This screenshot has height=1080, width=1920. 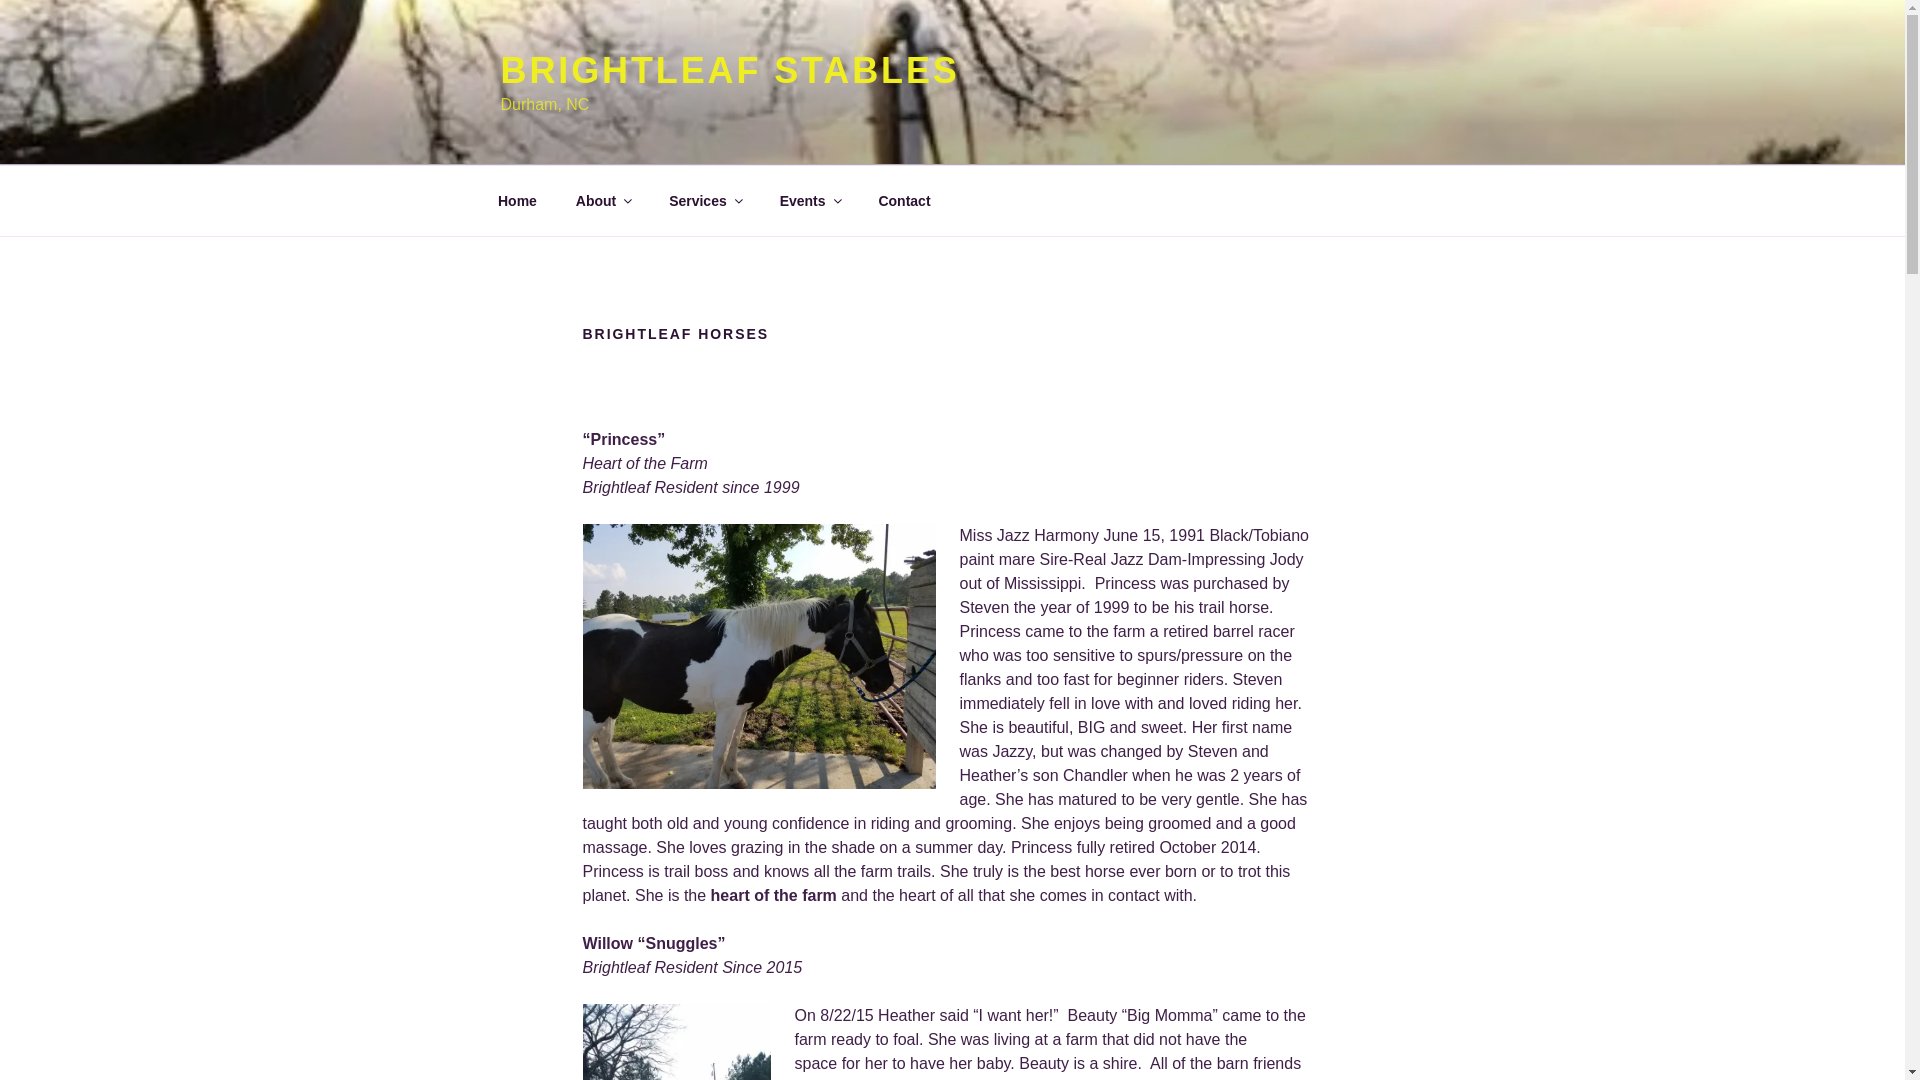 I want to click on BRIGHTLEAF STABLES, so click(x=728, y=70).